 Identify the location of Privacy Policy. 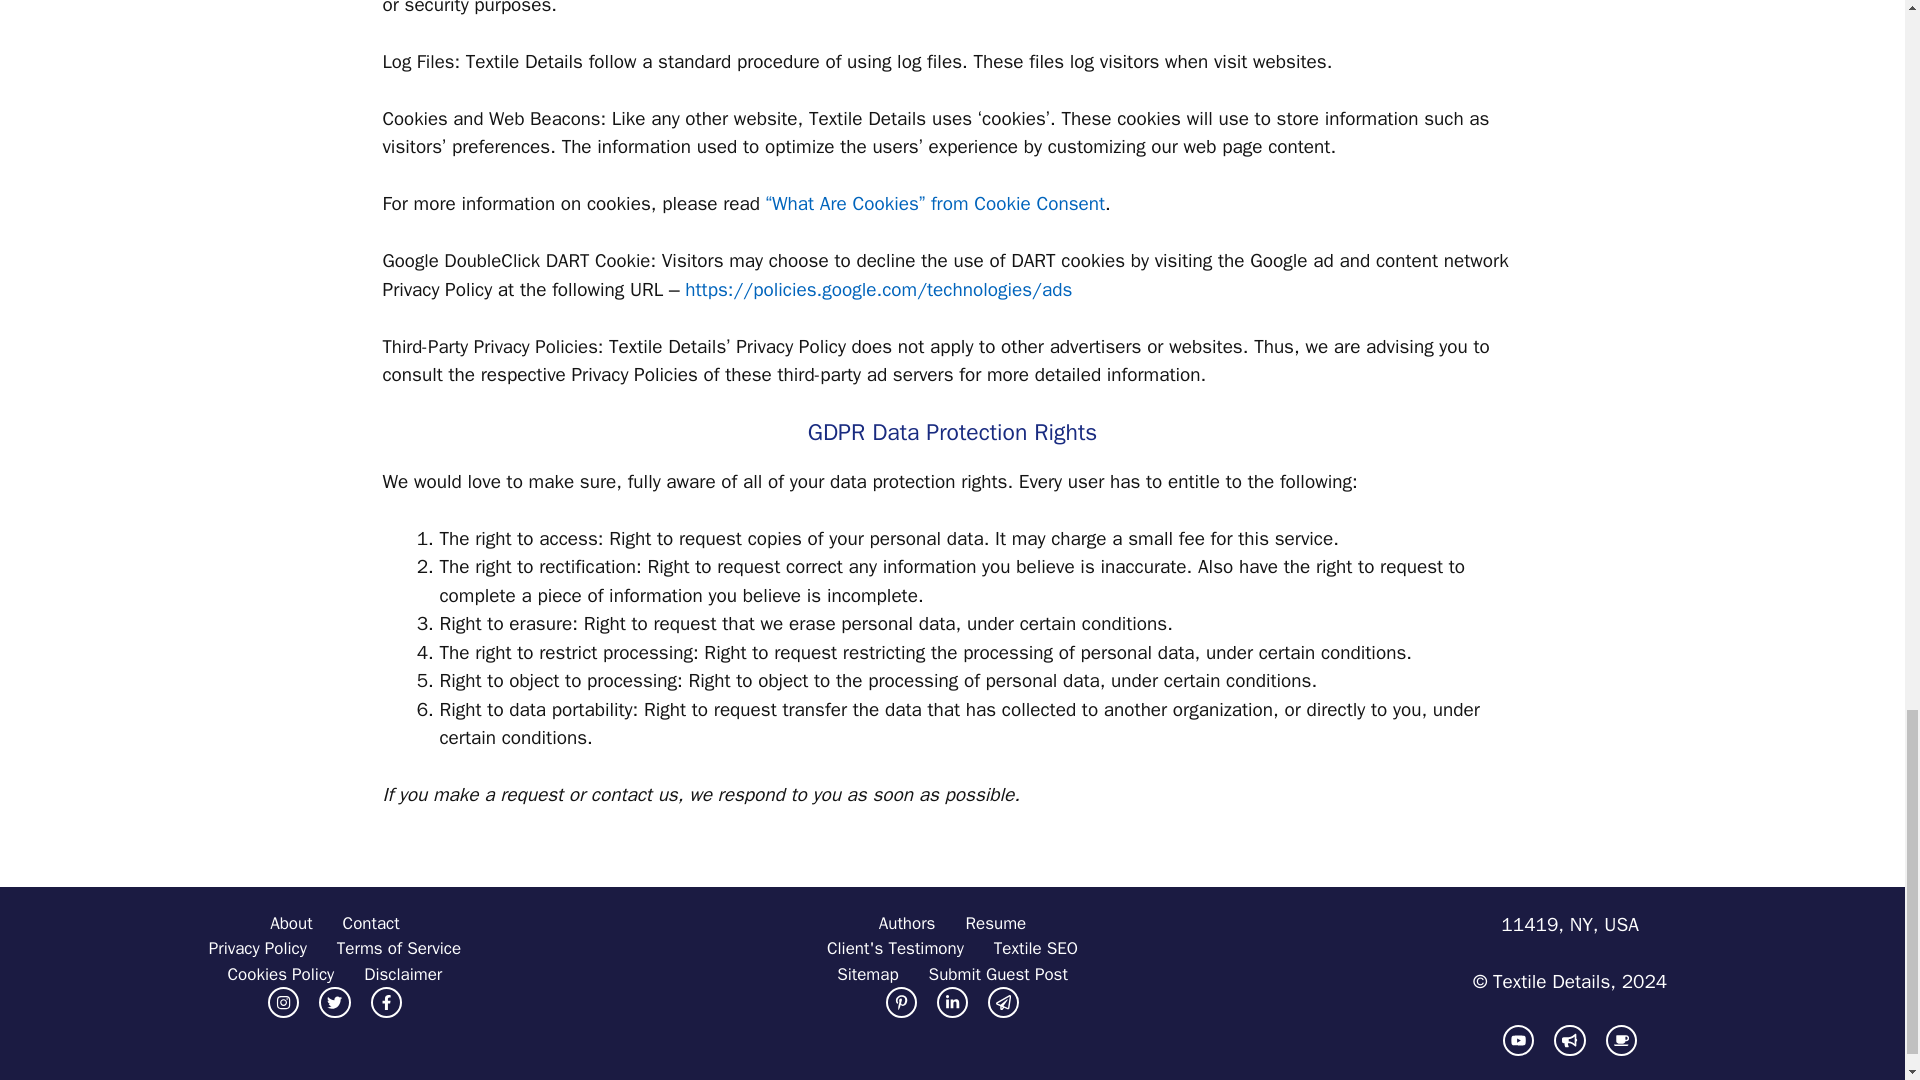
(258, 949).